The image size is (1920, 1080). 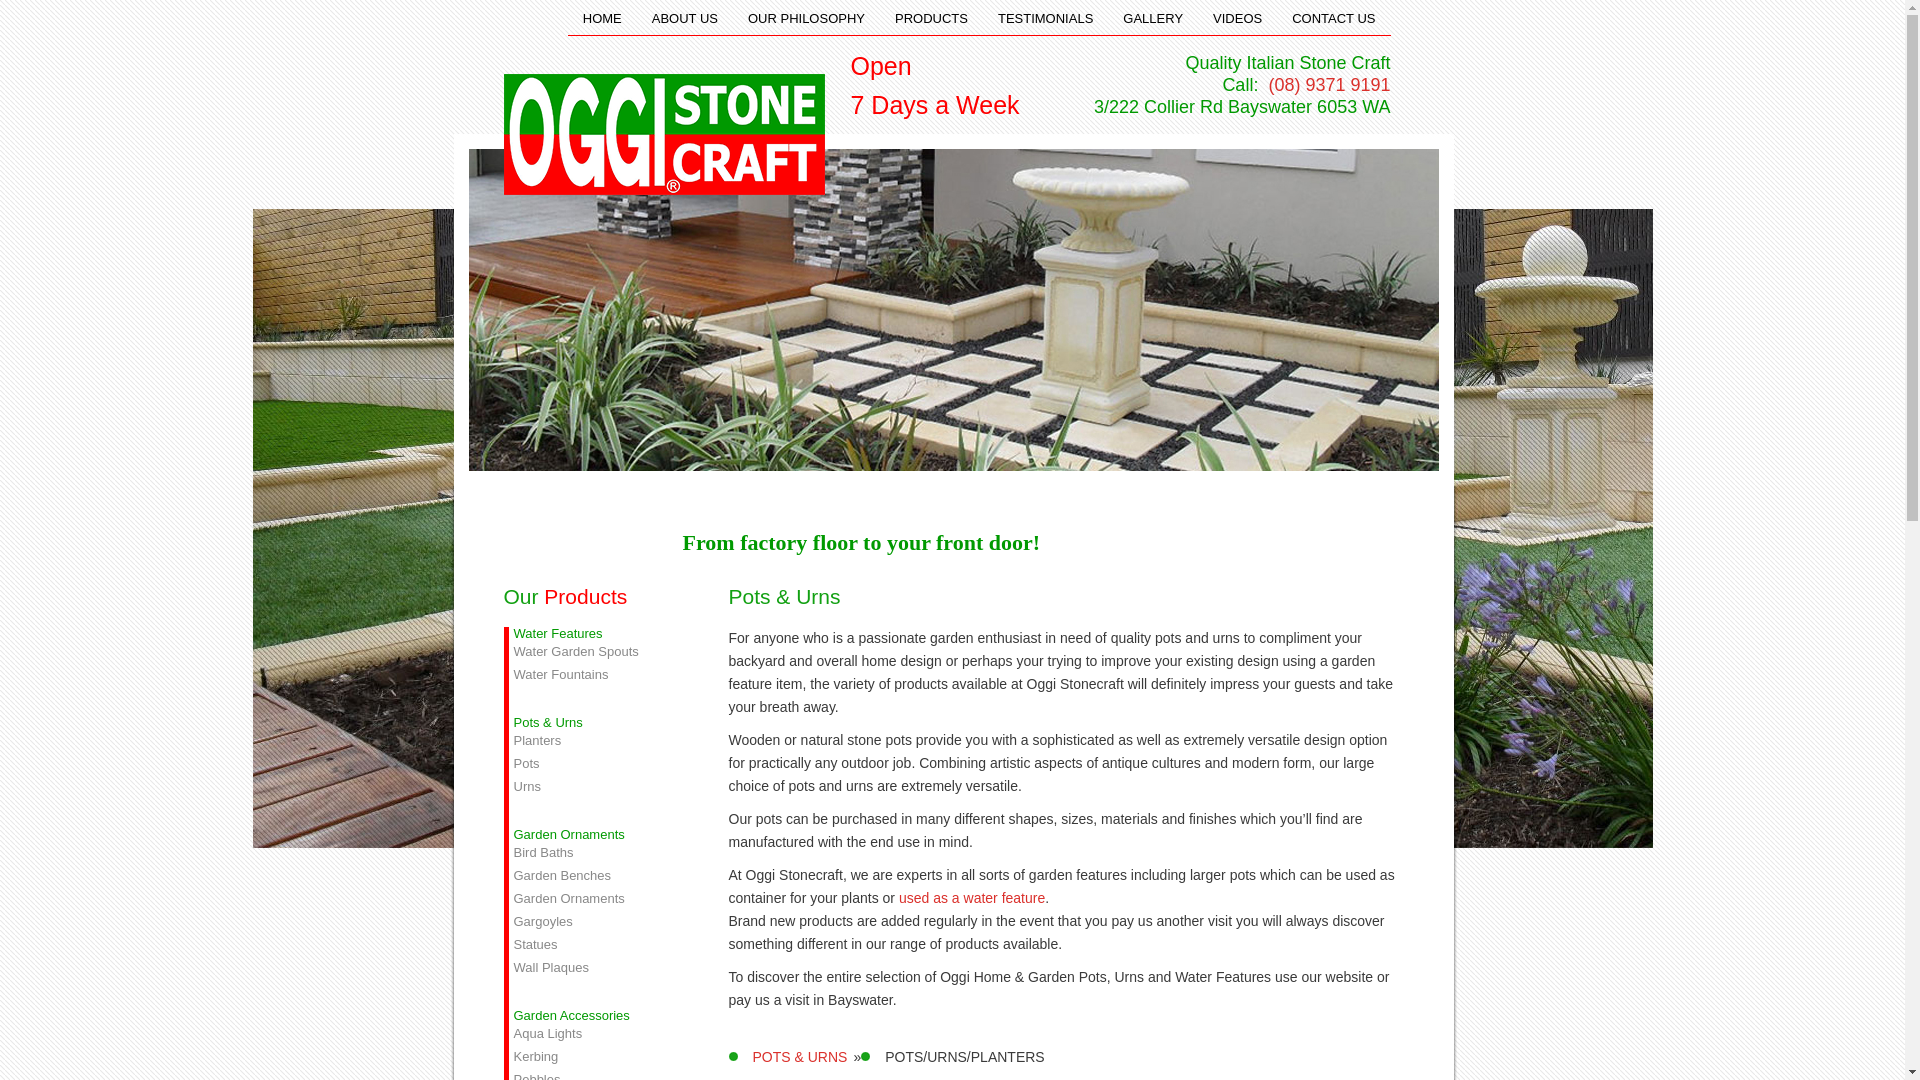 I want to click on Water Garden Spouts, so click(x=597, y=652).